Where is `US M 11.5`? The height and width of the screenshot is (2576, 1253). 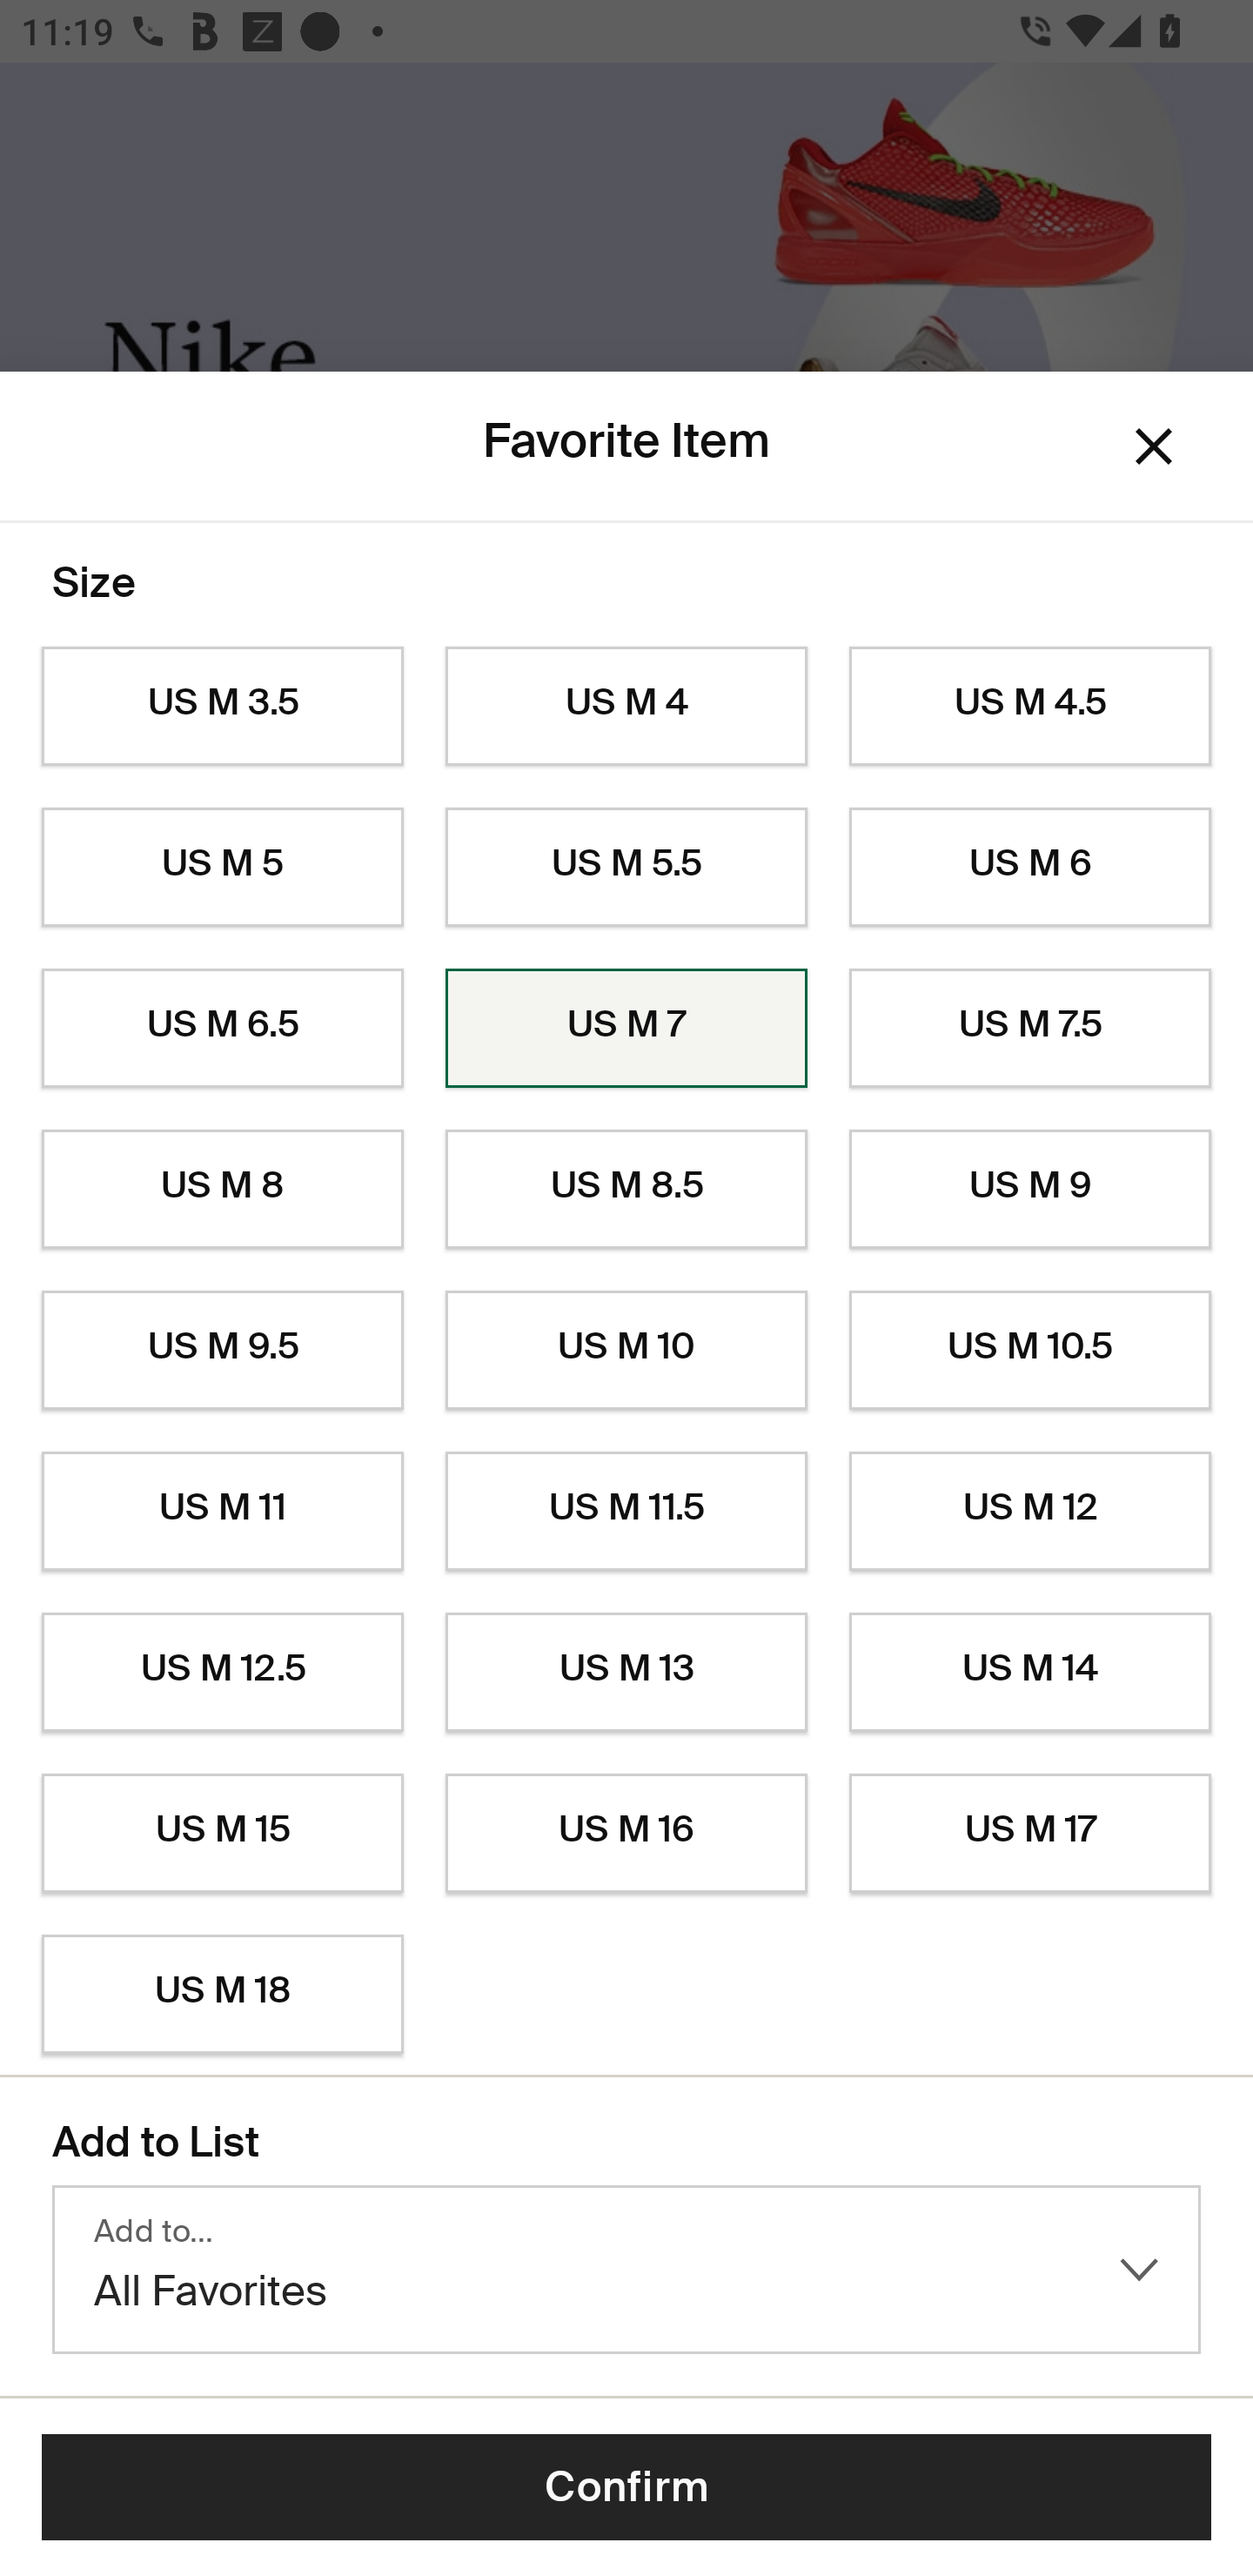
US M 11.5 is located at coordinates (626, 1511).